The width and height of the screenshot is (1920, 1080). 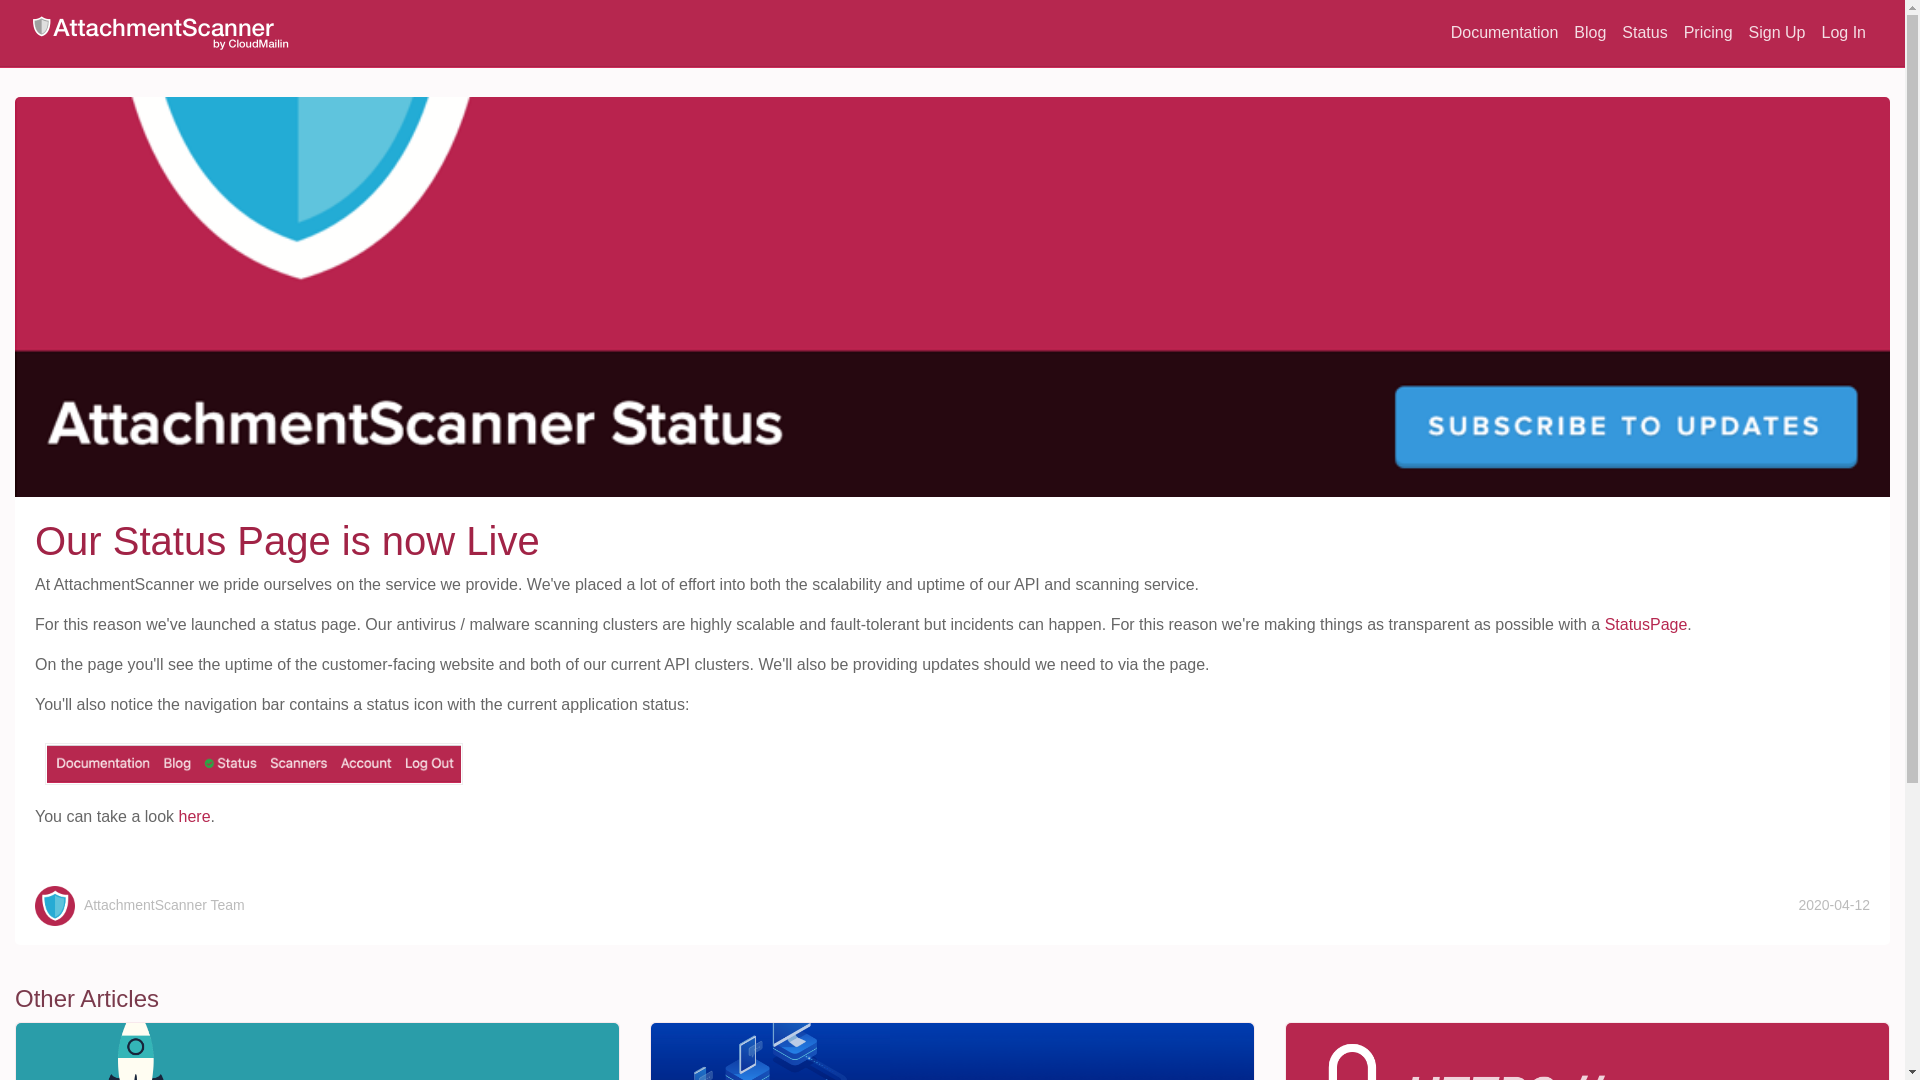 I want to click on StatusPage, so click(x=1646, y=624).